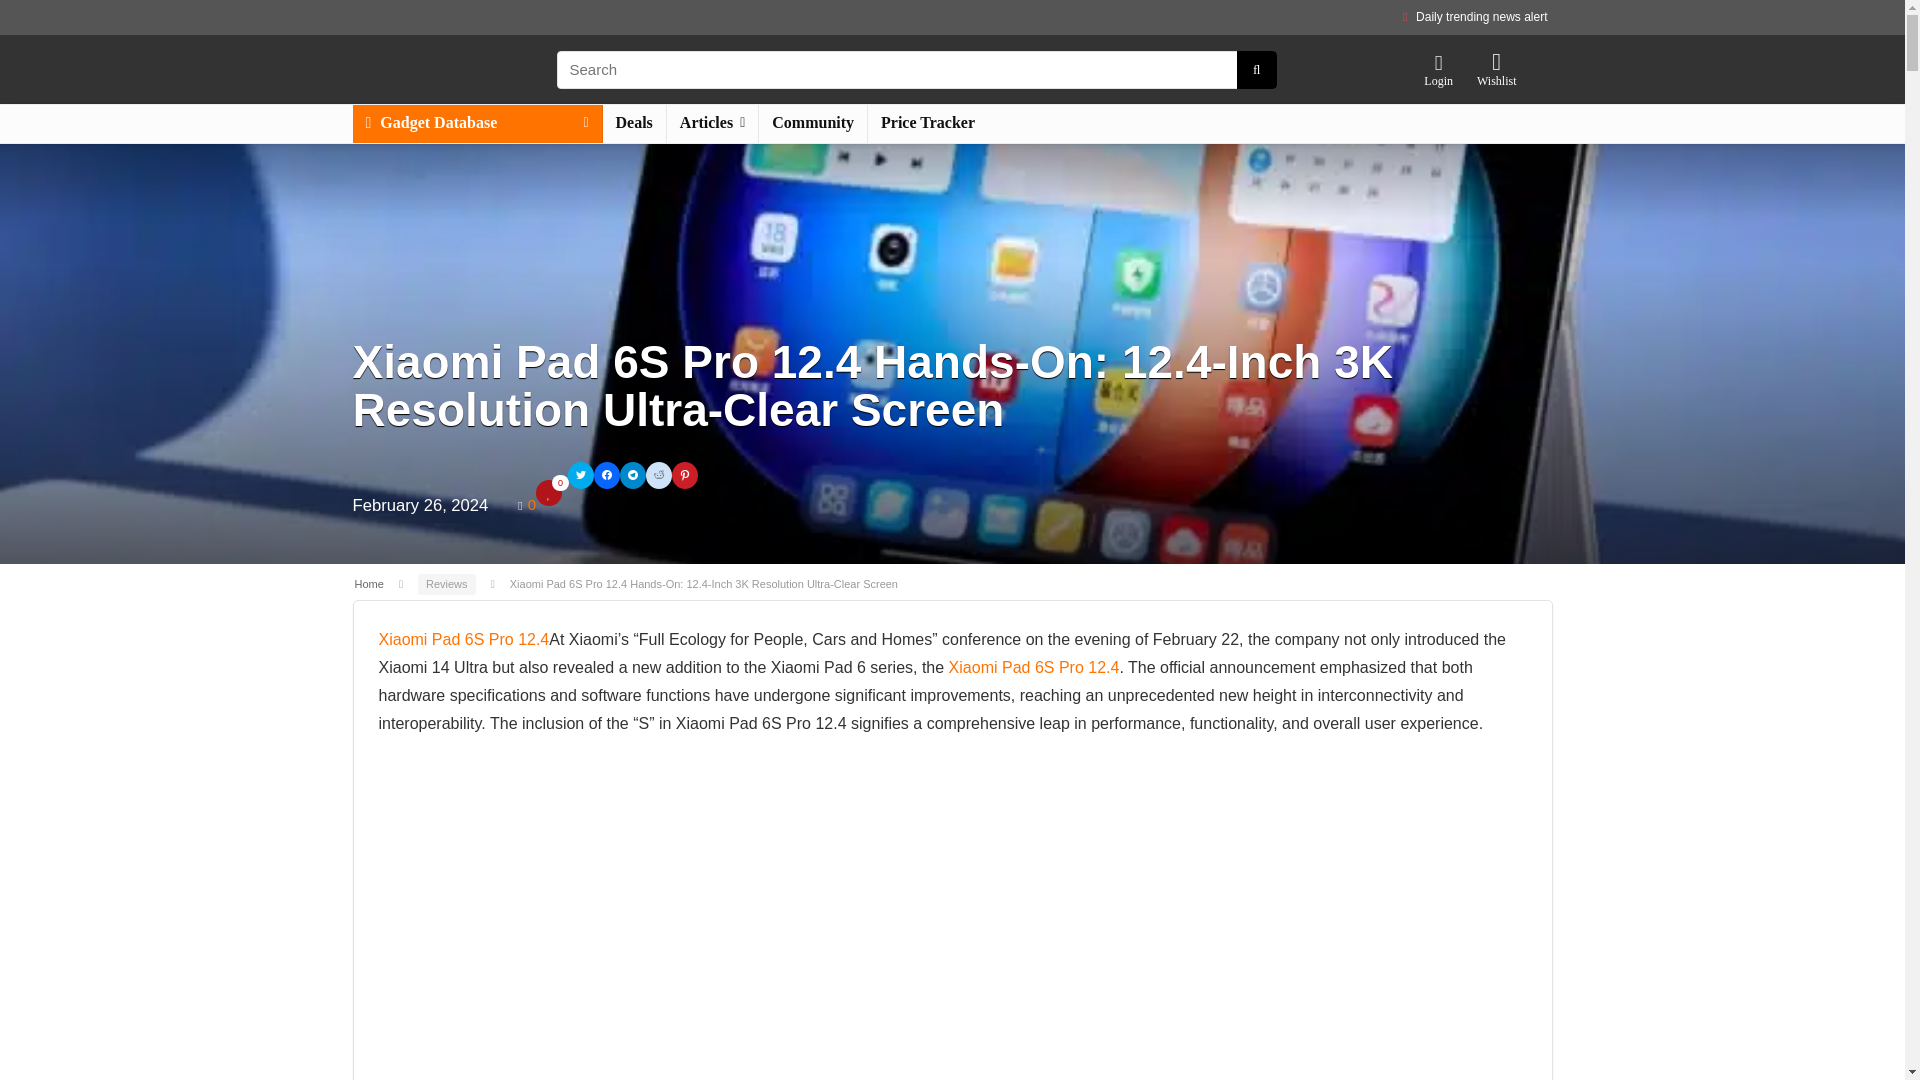  I want to click on Daily trending news alert, so click(1482, 16).